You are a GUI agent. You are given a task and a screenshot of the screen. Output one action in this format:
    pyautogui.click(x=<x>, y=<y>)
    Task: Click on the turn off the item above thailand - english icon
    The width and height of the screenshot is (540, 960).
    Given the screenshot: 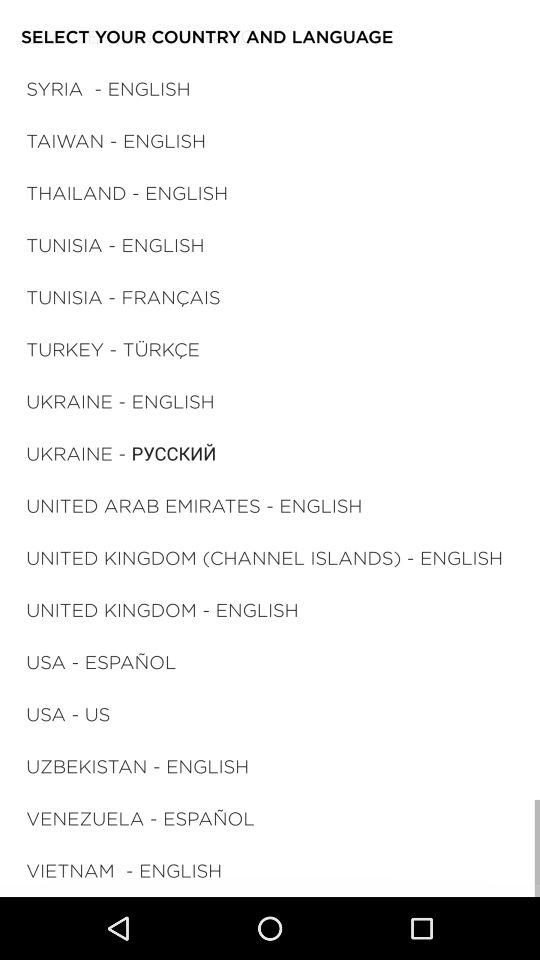 What is the action you would take?
    pyautogui.click(x=116, y=140)
    